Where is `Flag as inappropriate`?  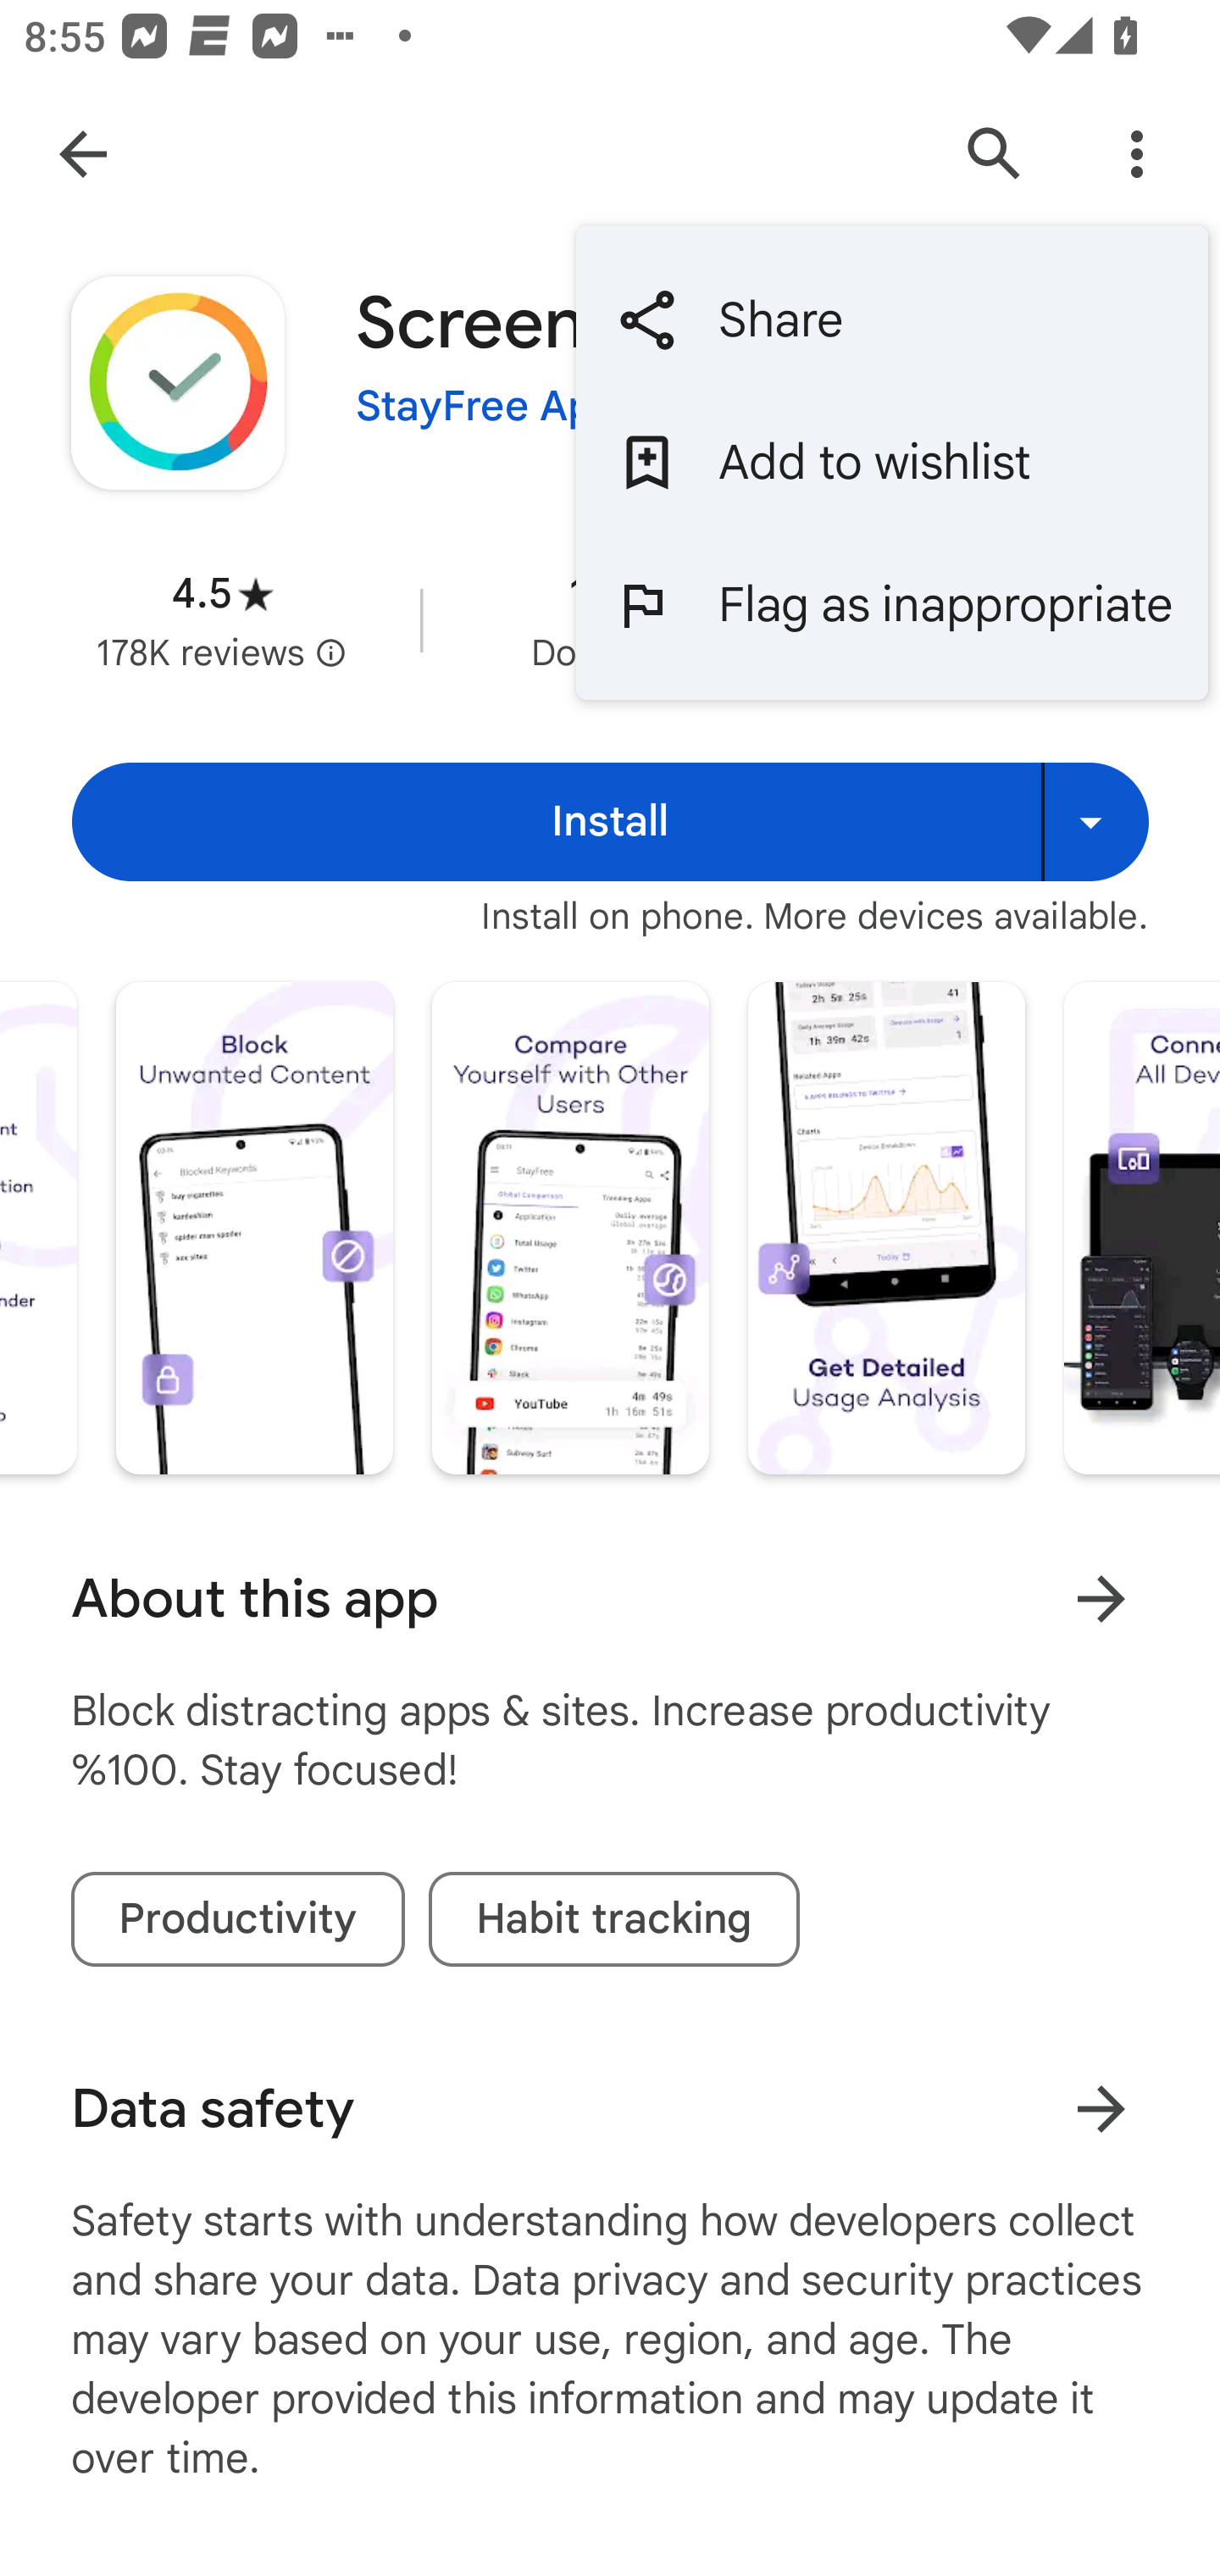
Flag as inappropriate is located at coordinates (891, 603).